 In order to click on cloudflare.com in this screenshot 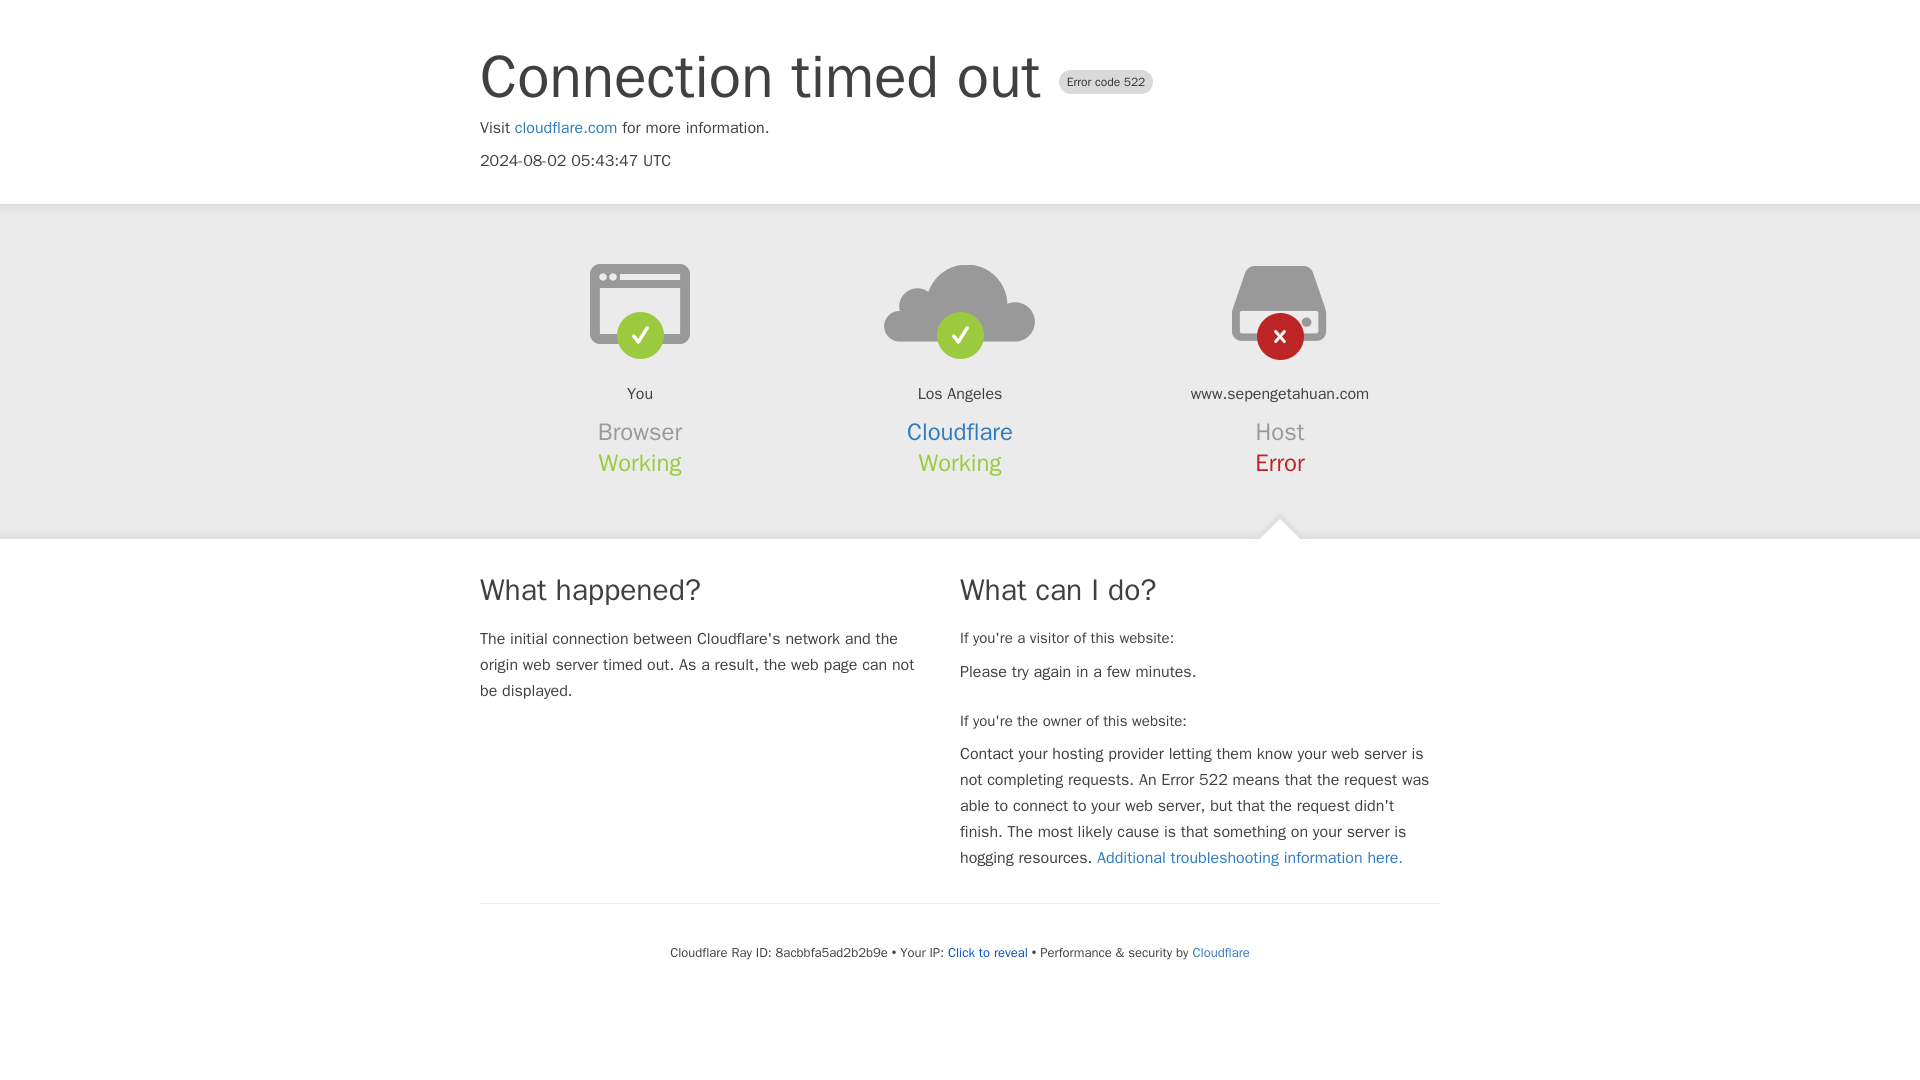, I will do `click(566, 128)`.